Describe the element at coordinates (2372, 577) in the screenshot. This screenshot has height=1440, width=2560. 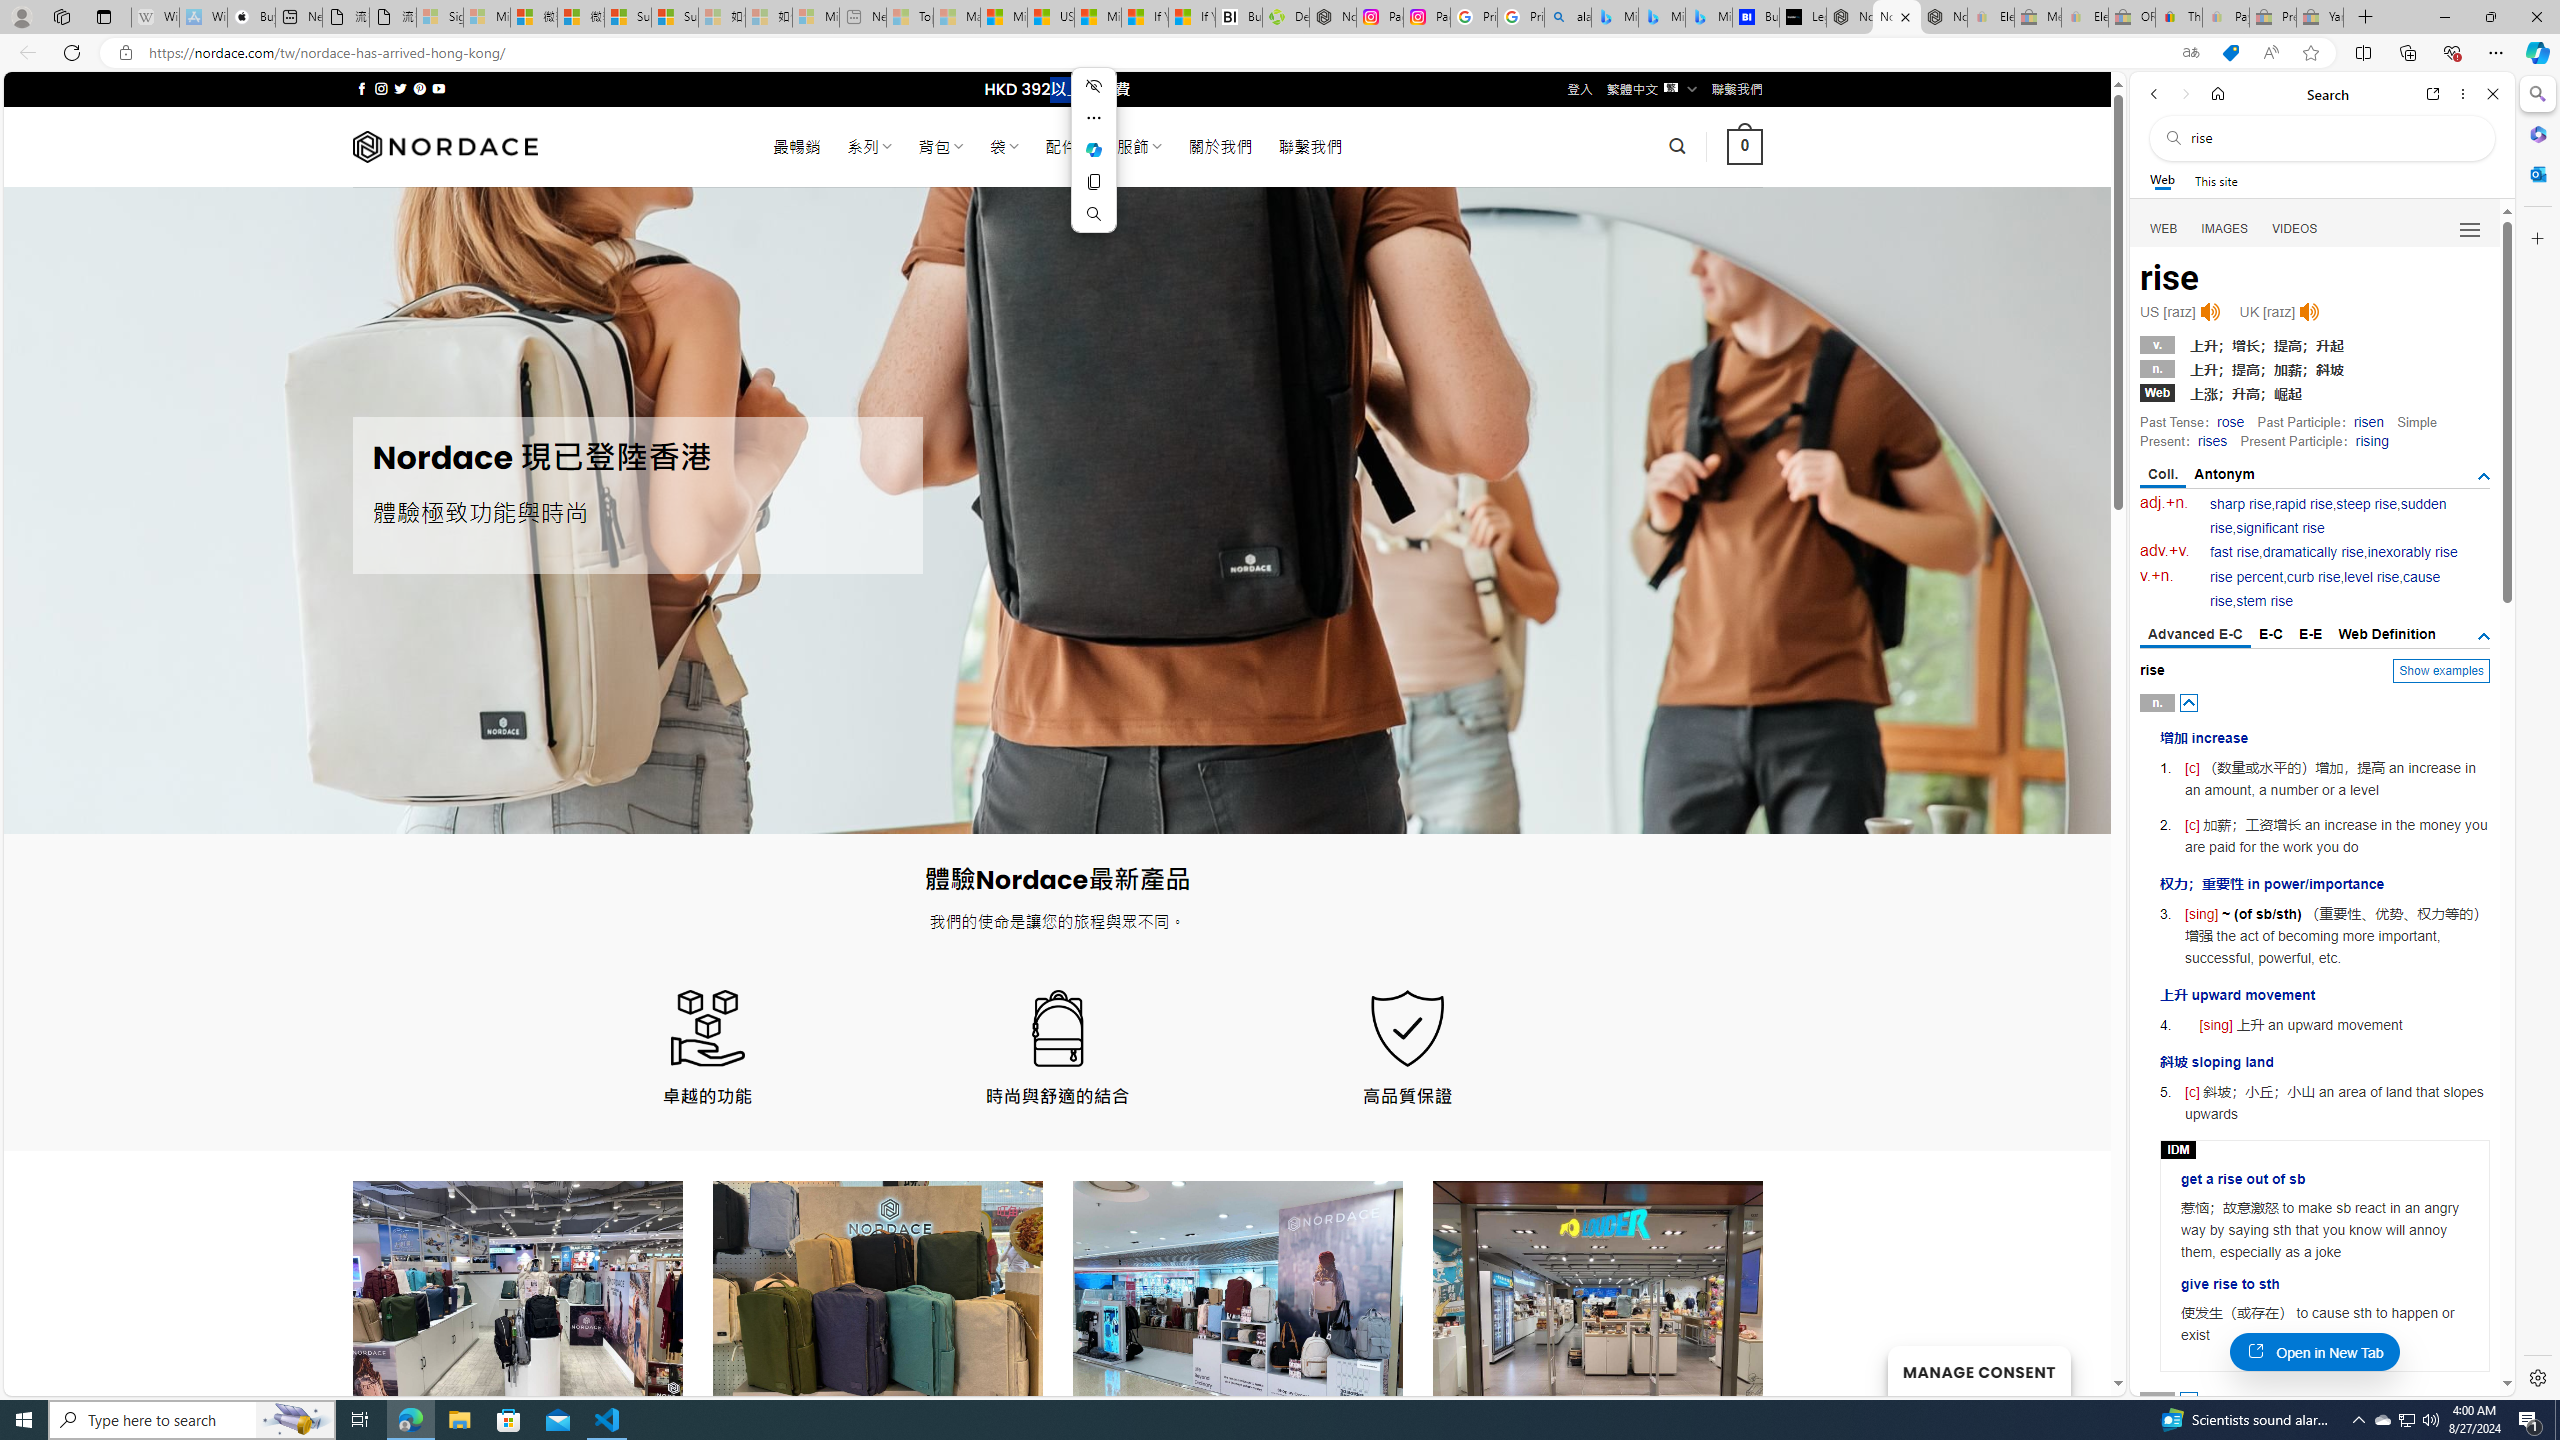
I see `level rise` at that location.